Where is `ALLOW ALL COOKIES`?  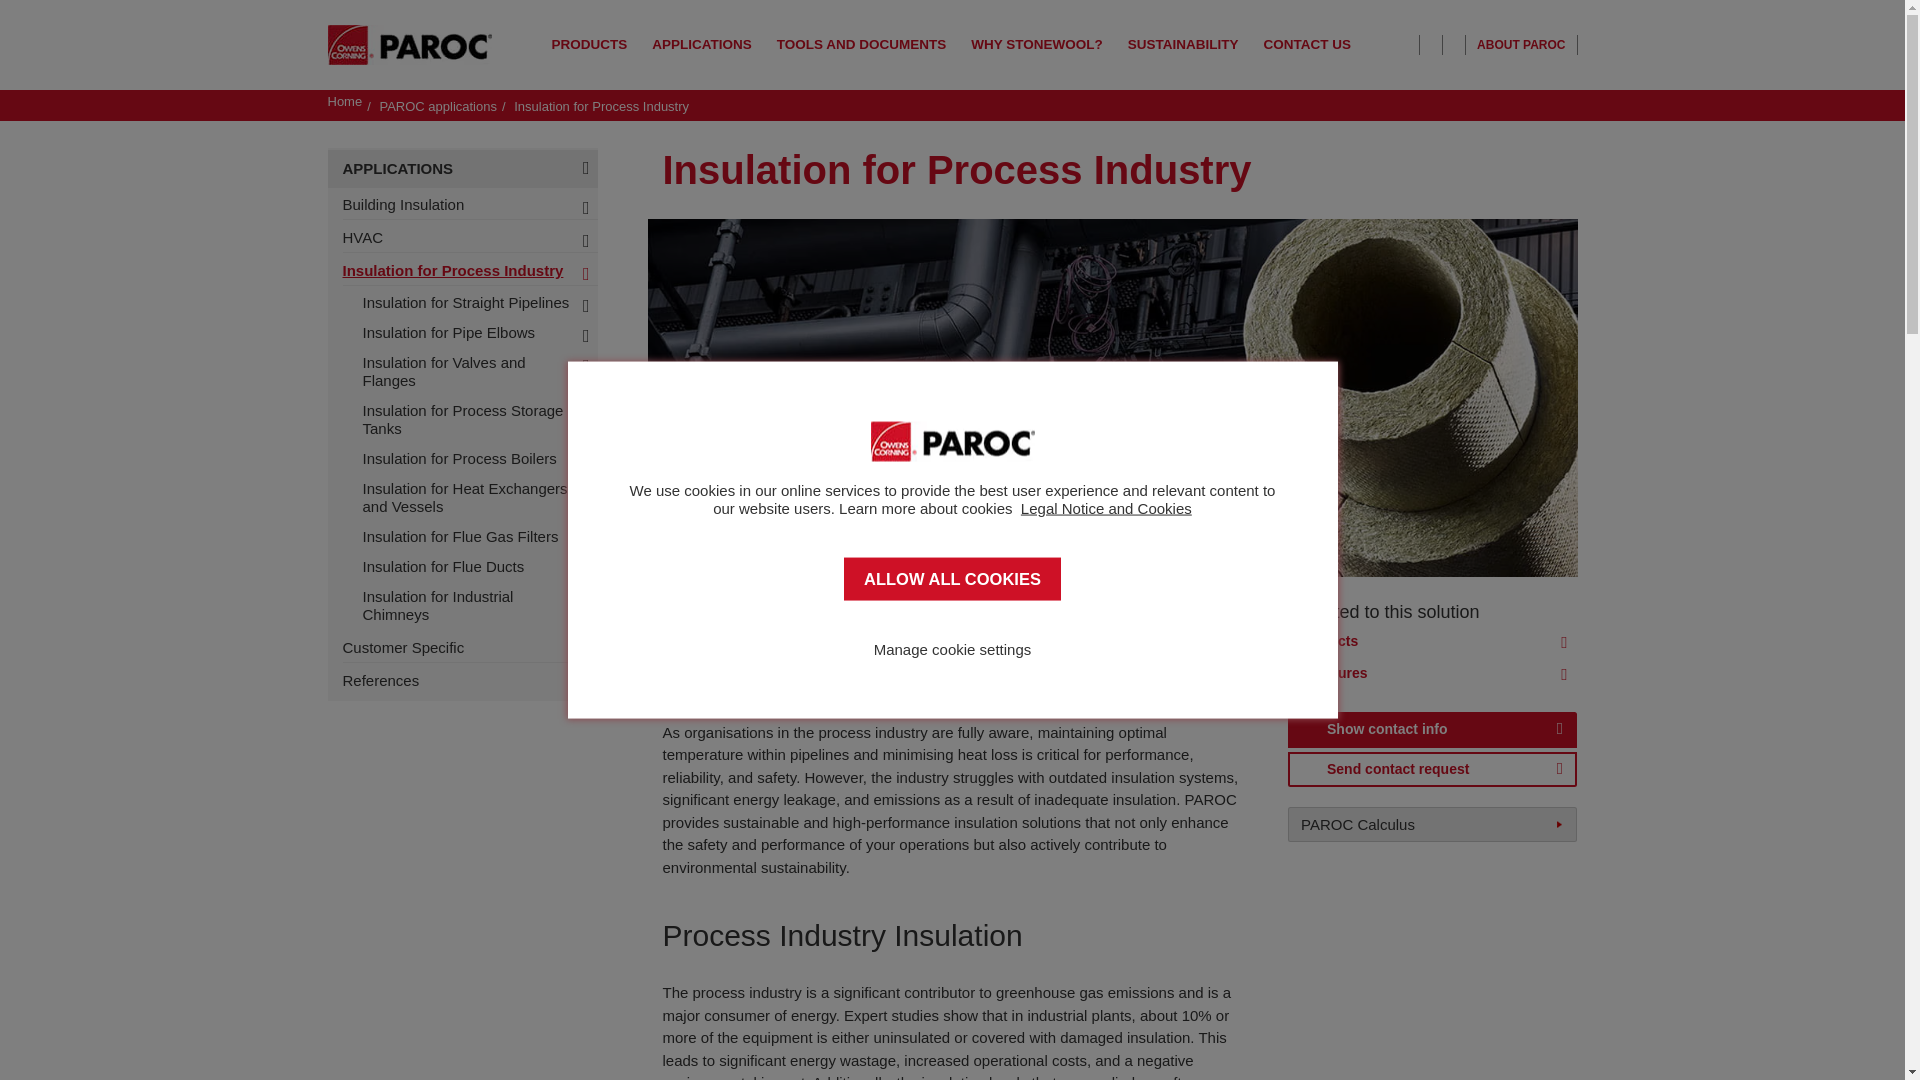
ALLOW ALL COOKIES is located at coordinates (952, 579).